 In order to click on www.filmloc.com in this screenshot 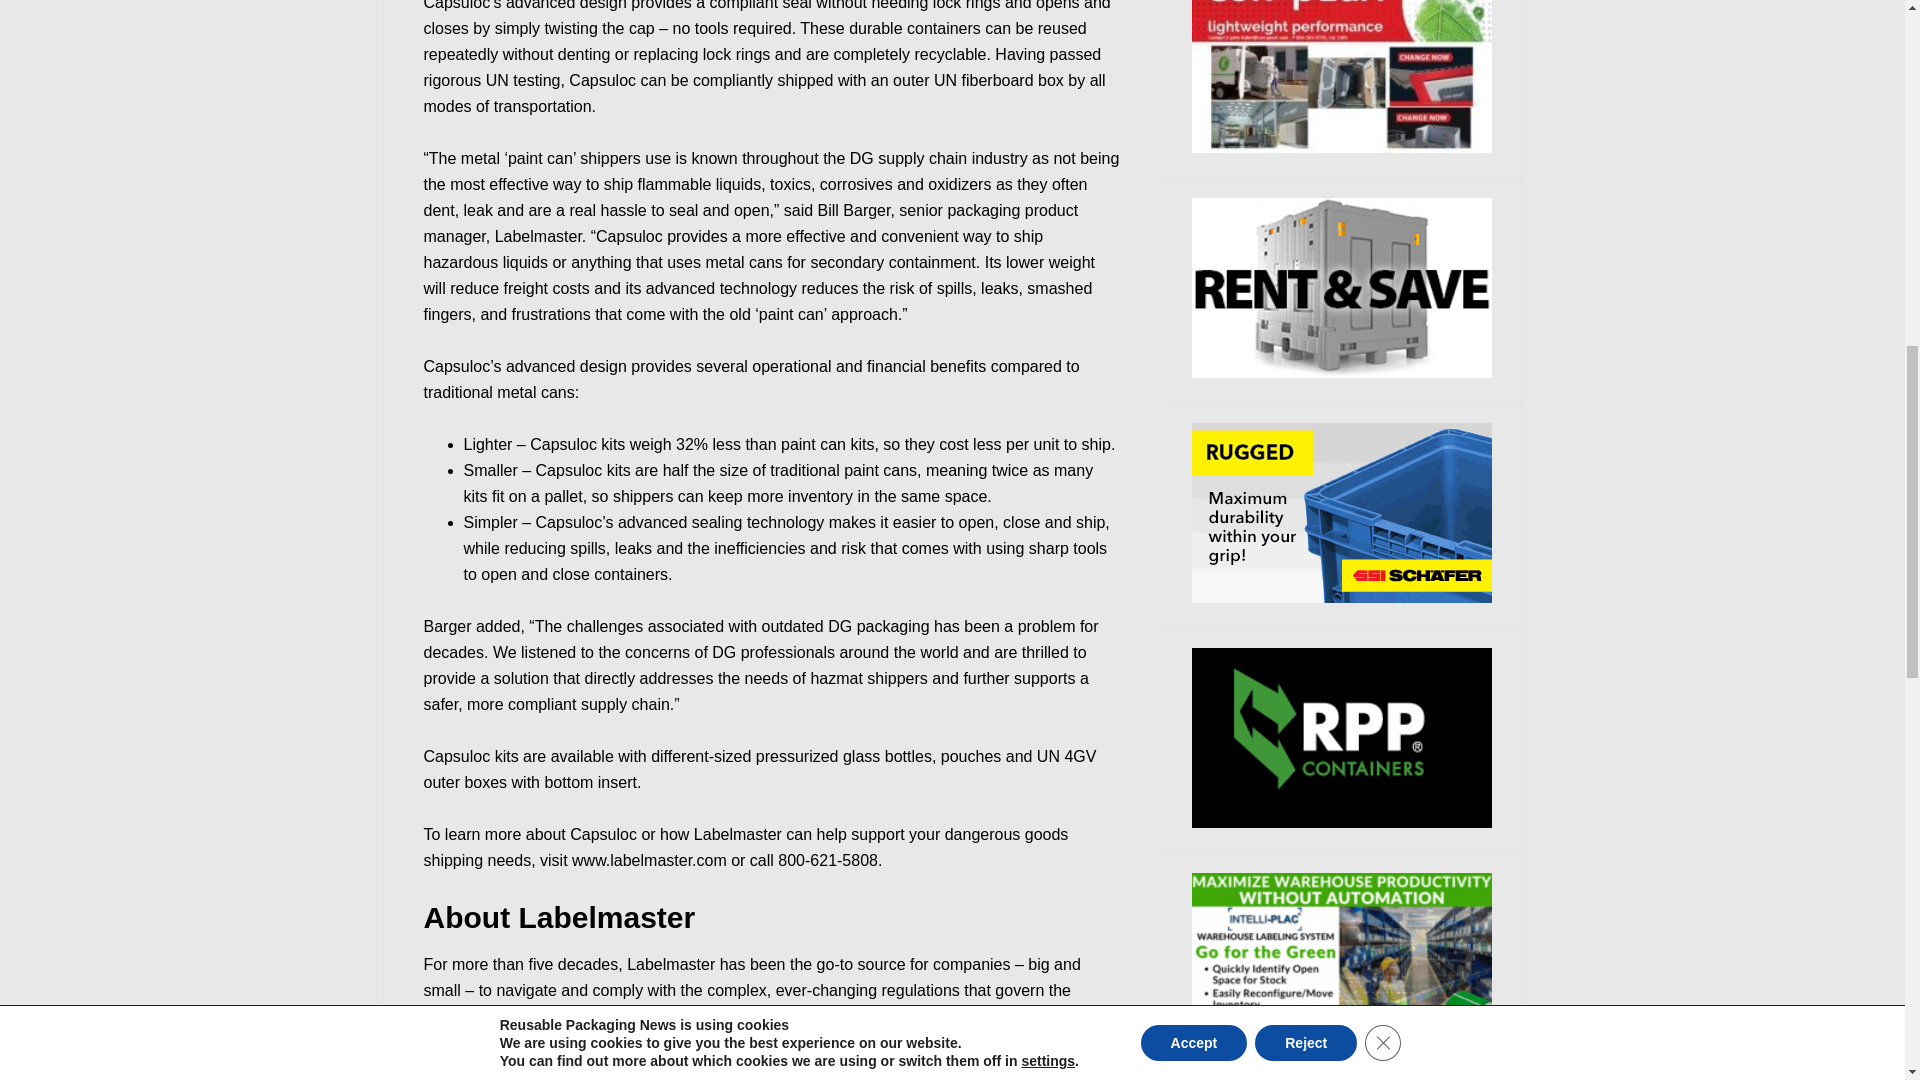, I will do `click(1342, 962)`.